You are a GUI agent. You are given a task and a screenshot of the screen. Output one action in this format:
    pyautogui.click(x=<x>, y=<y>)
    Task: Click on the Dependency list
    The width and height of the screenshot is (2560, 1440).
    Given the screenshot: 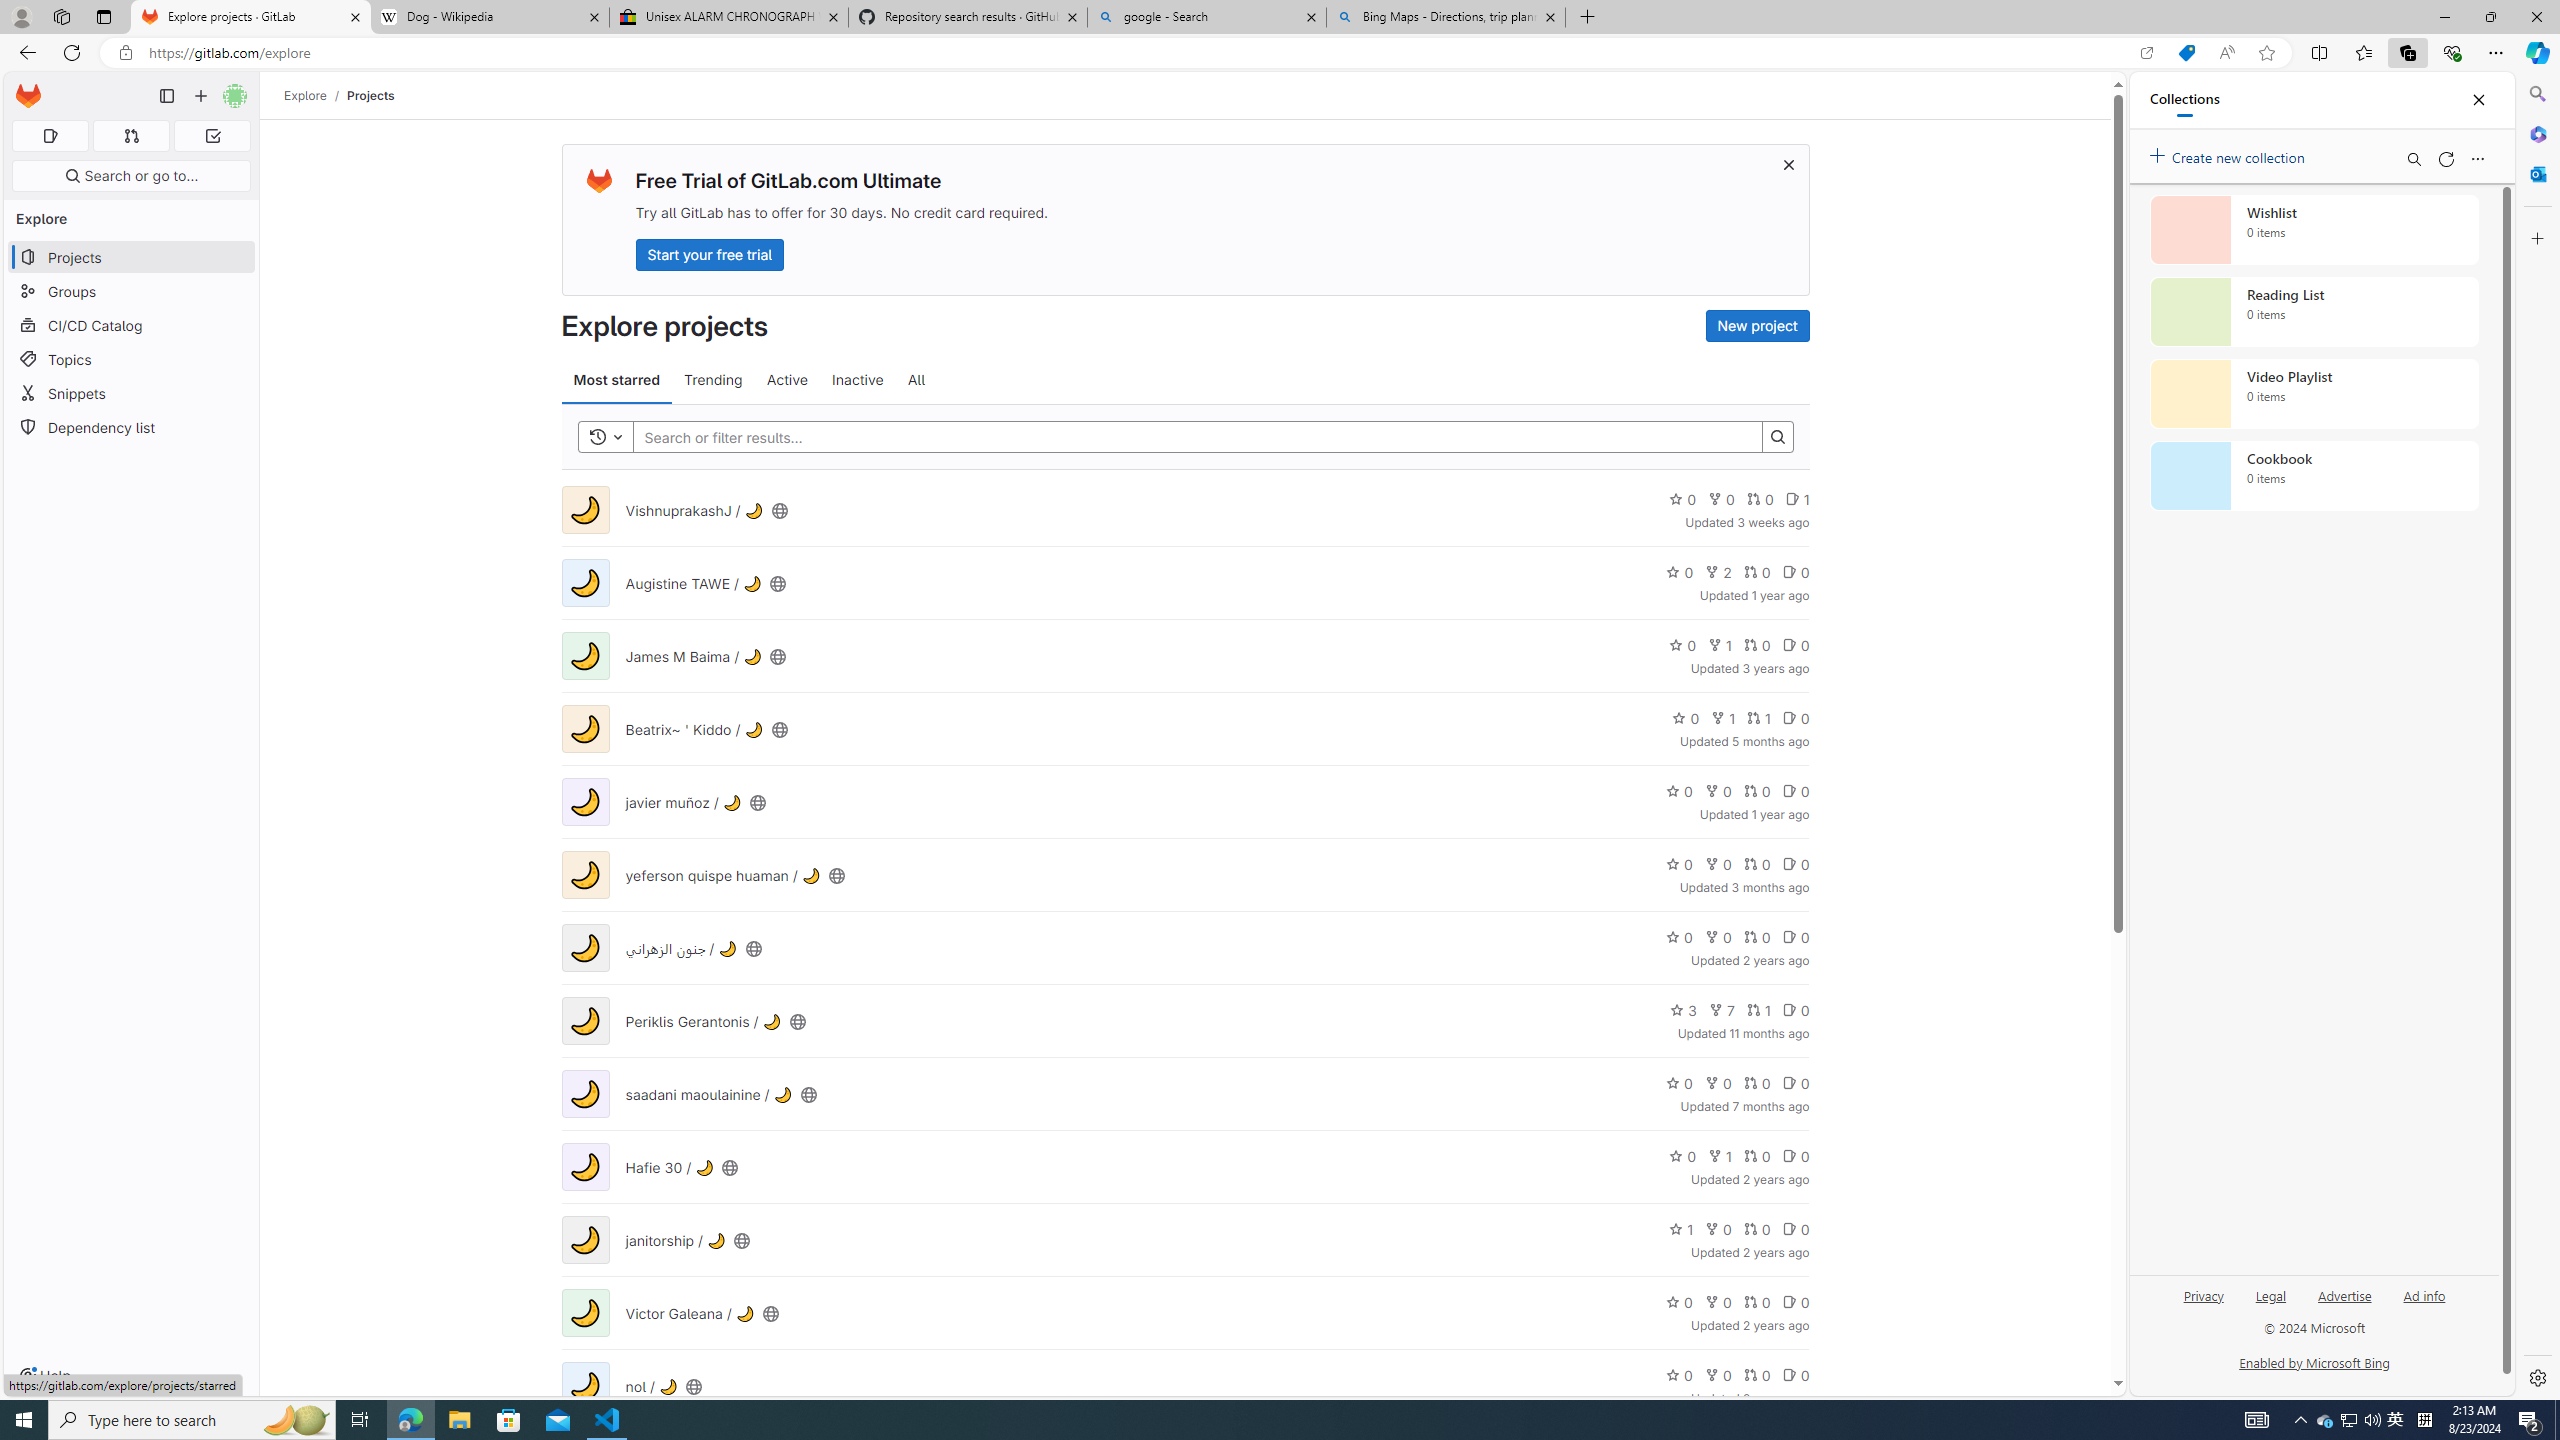 What is the action you would take?
    pyautogui.click(x=132, y=426)
    